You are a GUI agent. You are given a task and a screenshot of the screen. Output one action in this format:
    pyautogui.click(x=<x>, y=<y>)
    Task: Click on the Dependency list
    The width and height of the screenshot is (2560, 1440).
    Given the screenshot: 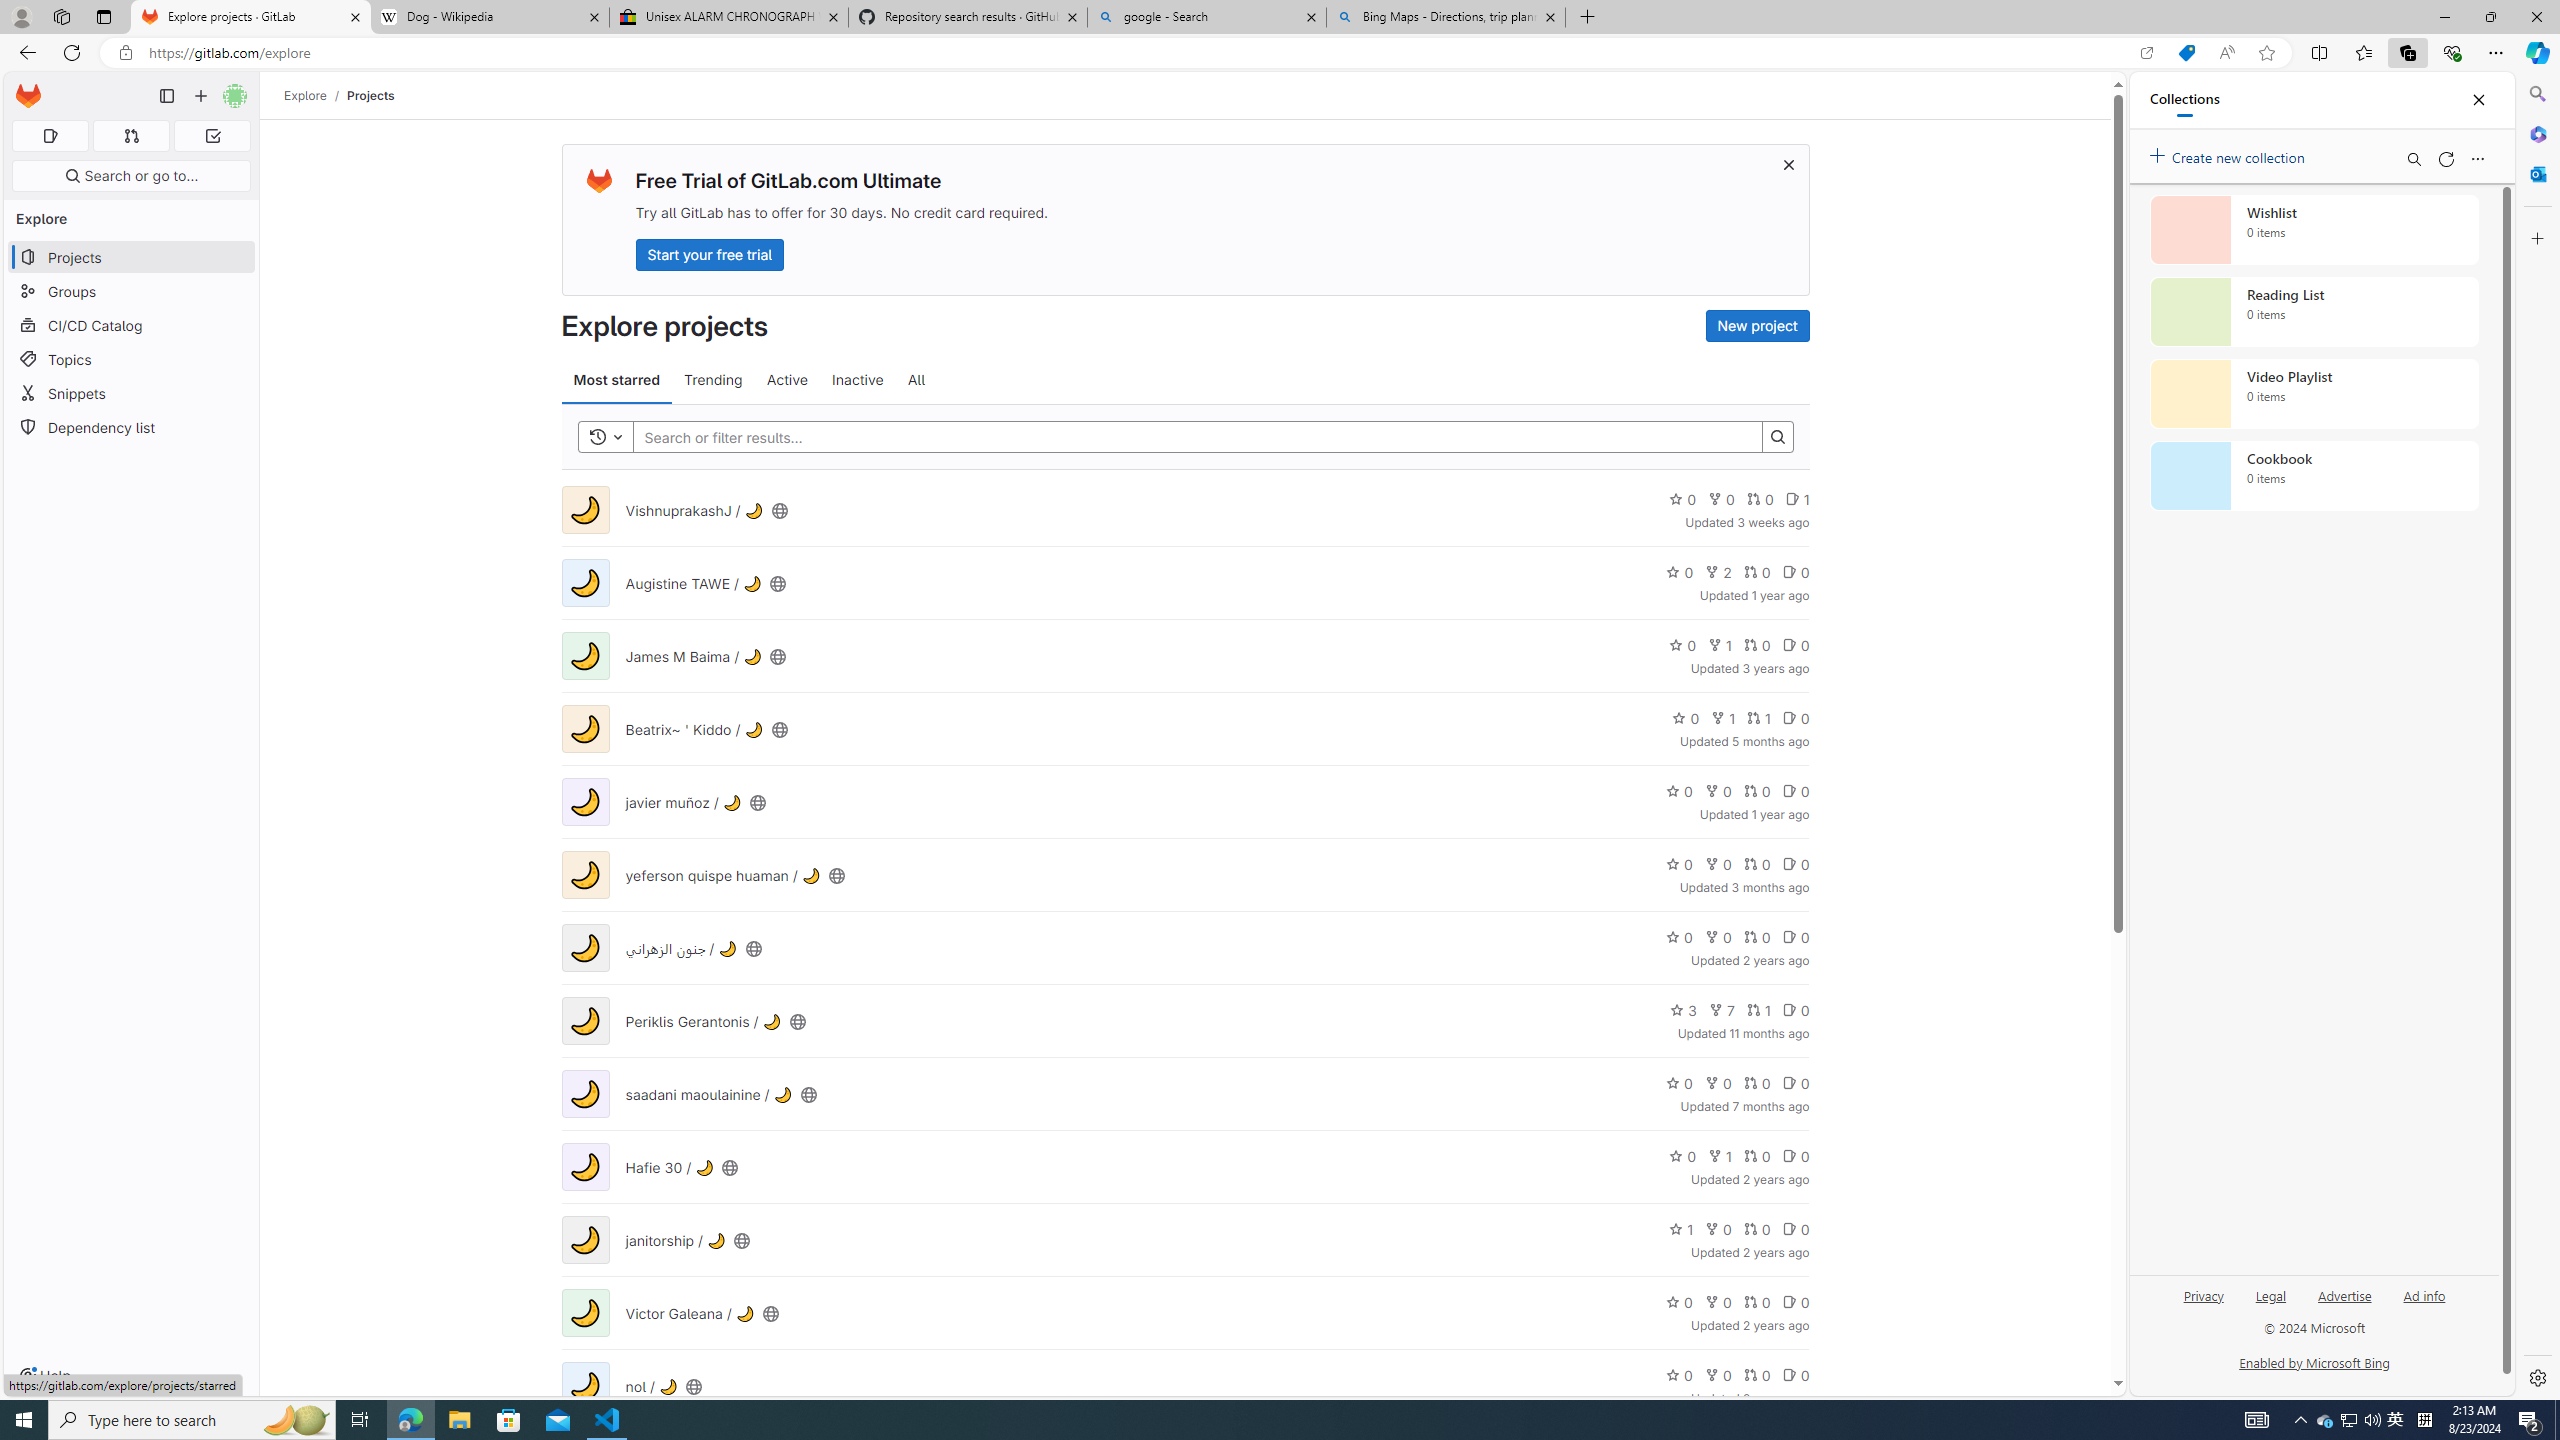 What is the action you would take?
    pyautogui.click(x=132, y=426)
    